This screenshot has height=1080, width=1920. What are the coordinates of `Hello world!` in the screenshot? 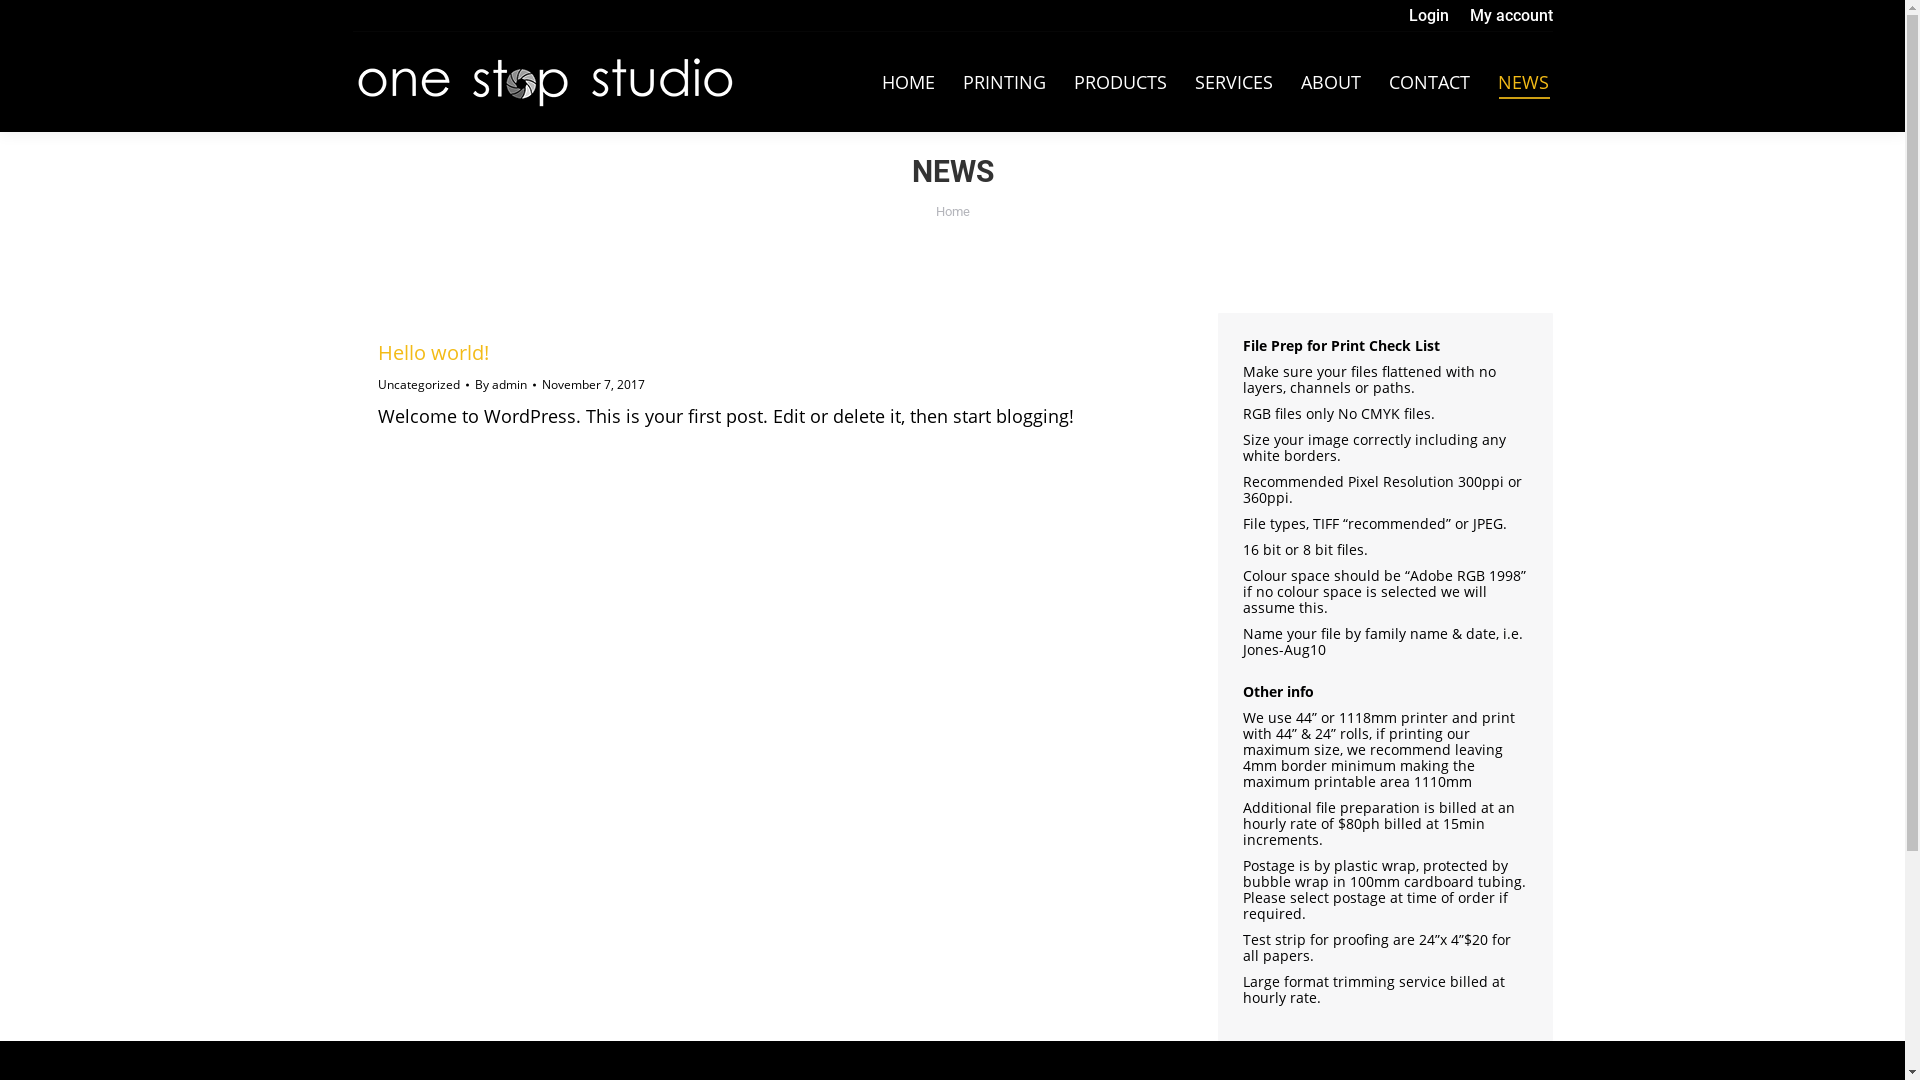 It's located at (434, 352).